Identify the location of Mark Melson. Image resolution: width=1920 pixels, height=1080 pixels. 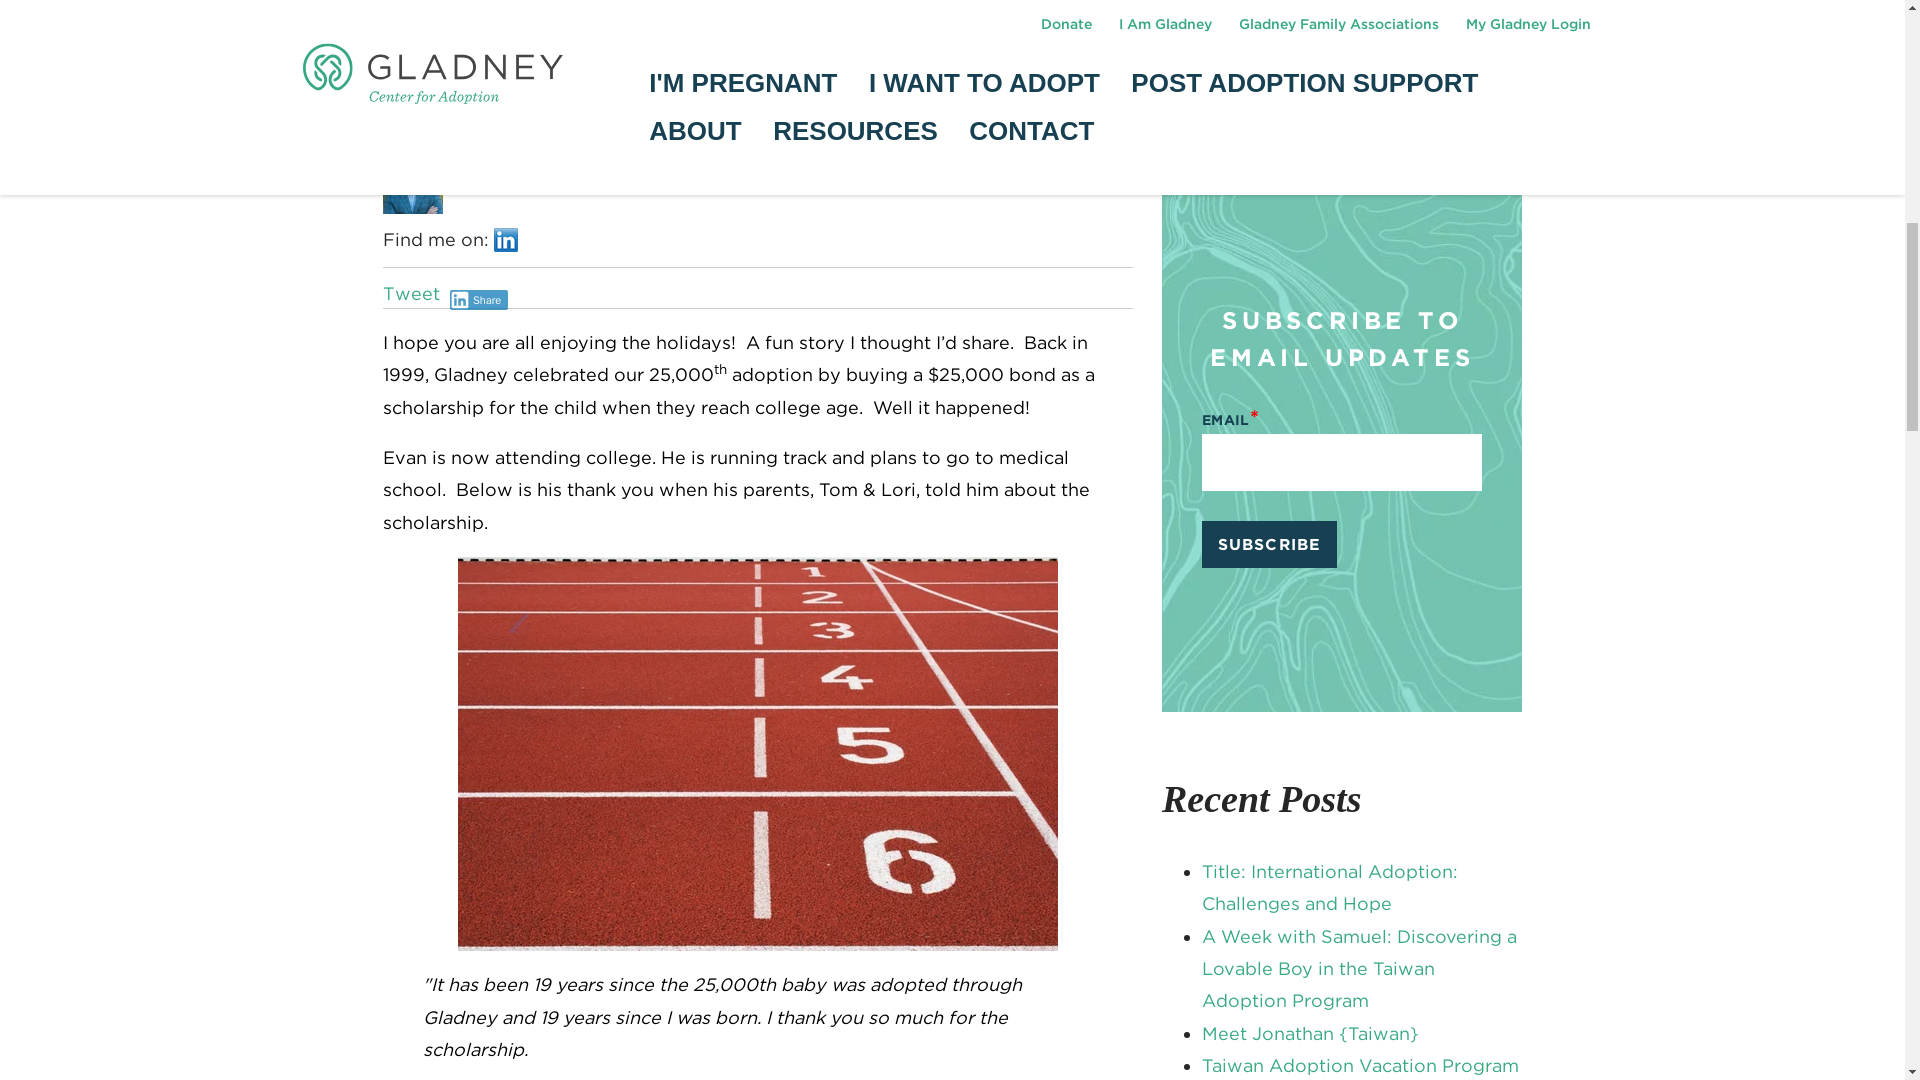
(534, 127).